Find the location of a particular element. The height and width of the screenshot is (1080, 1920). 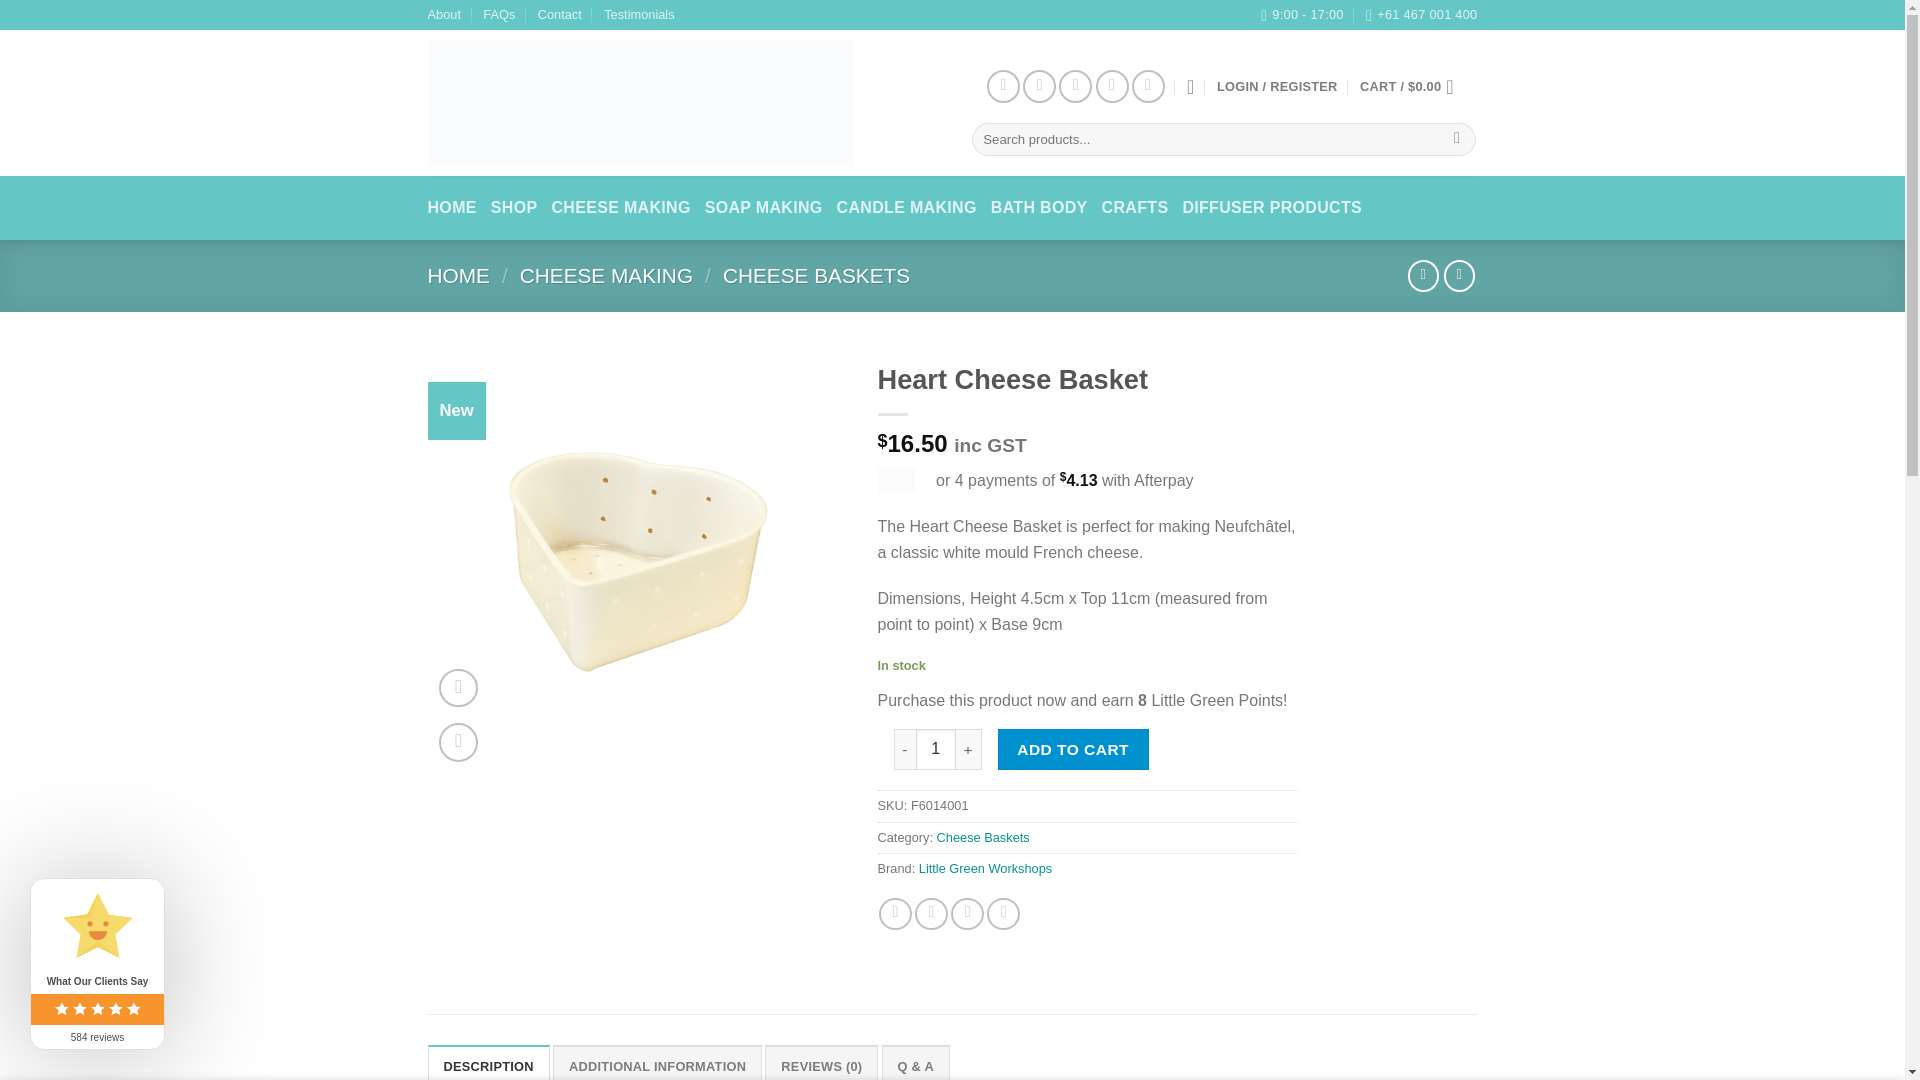

Follow on Instagram is located at coordinates (1040, 86).